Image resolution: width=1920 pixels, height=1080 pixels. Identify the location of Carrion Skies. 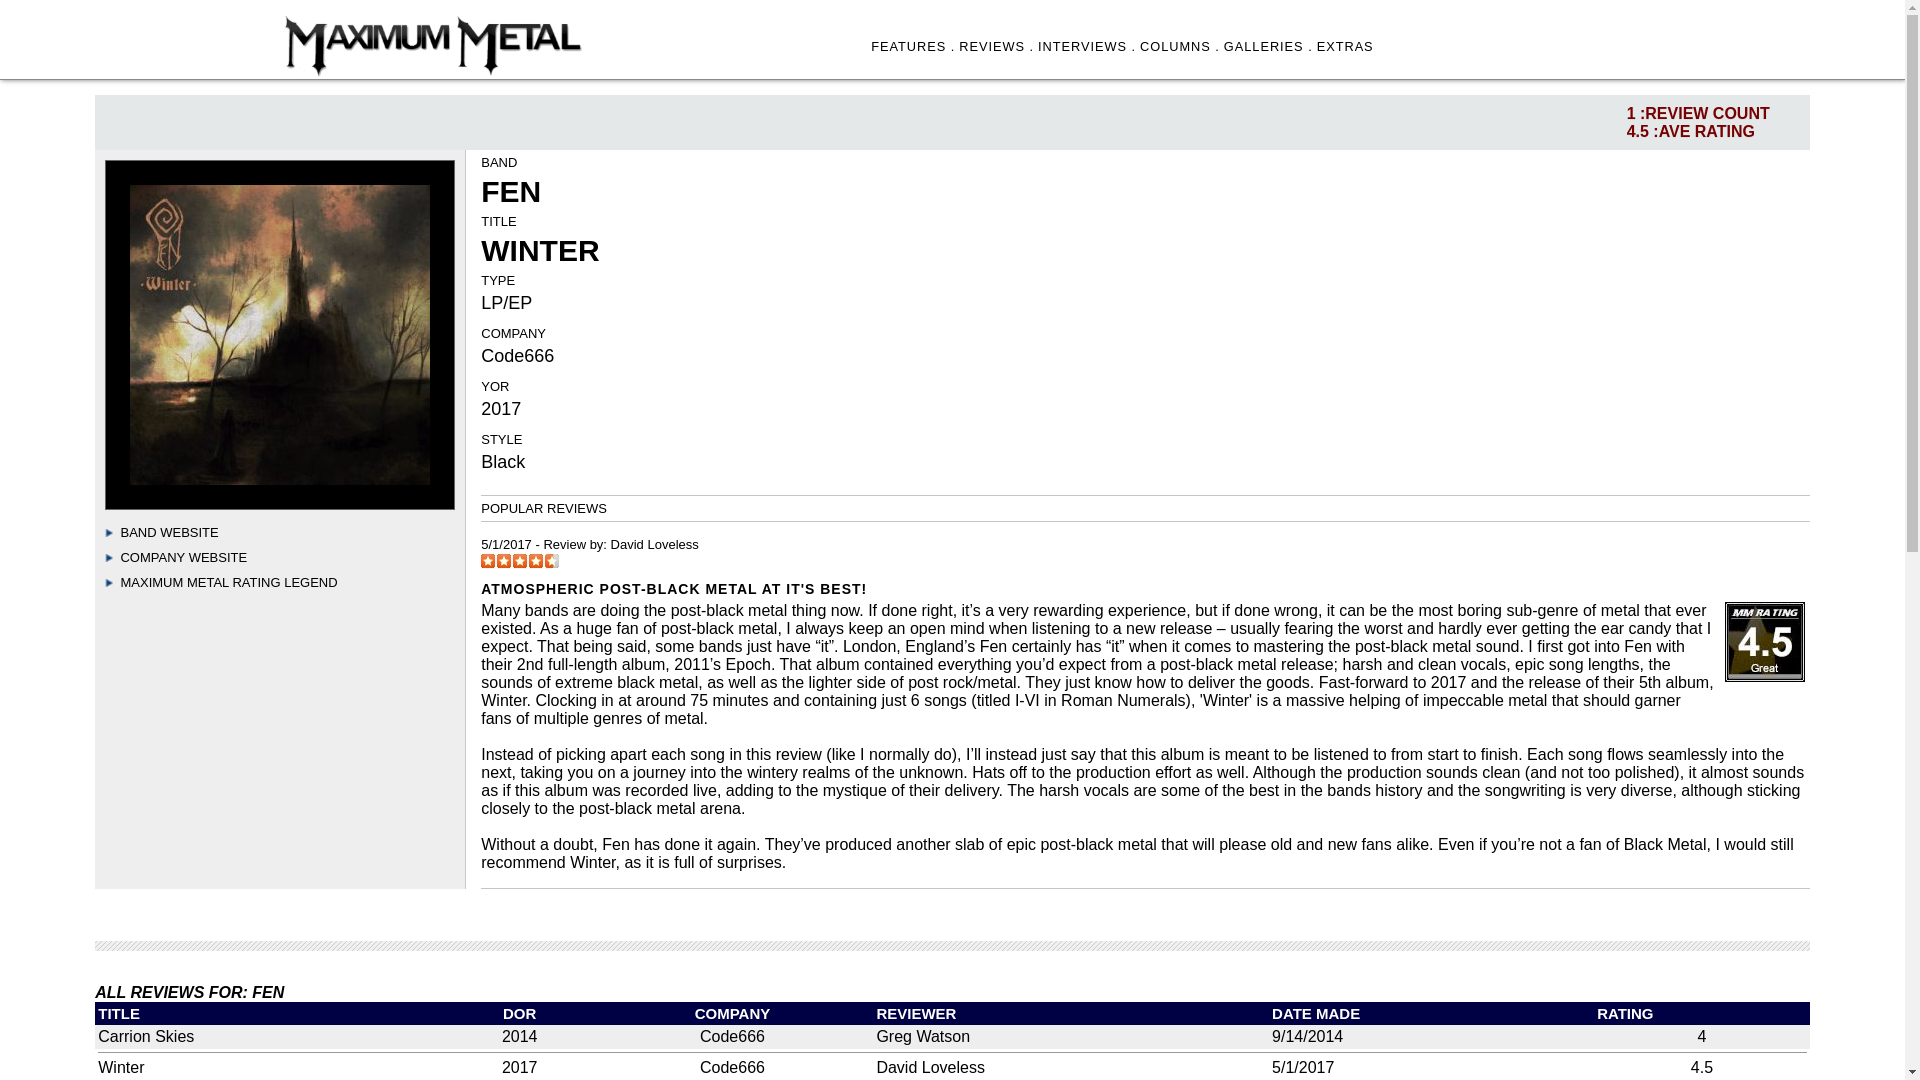
(145, 1036).